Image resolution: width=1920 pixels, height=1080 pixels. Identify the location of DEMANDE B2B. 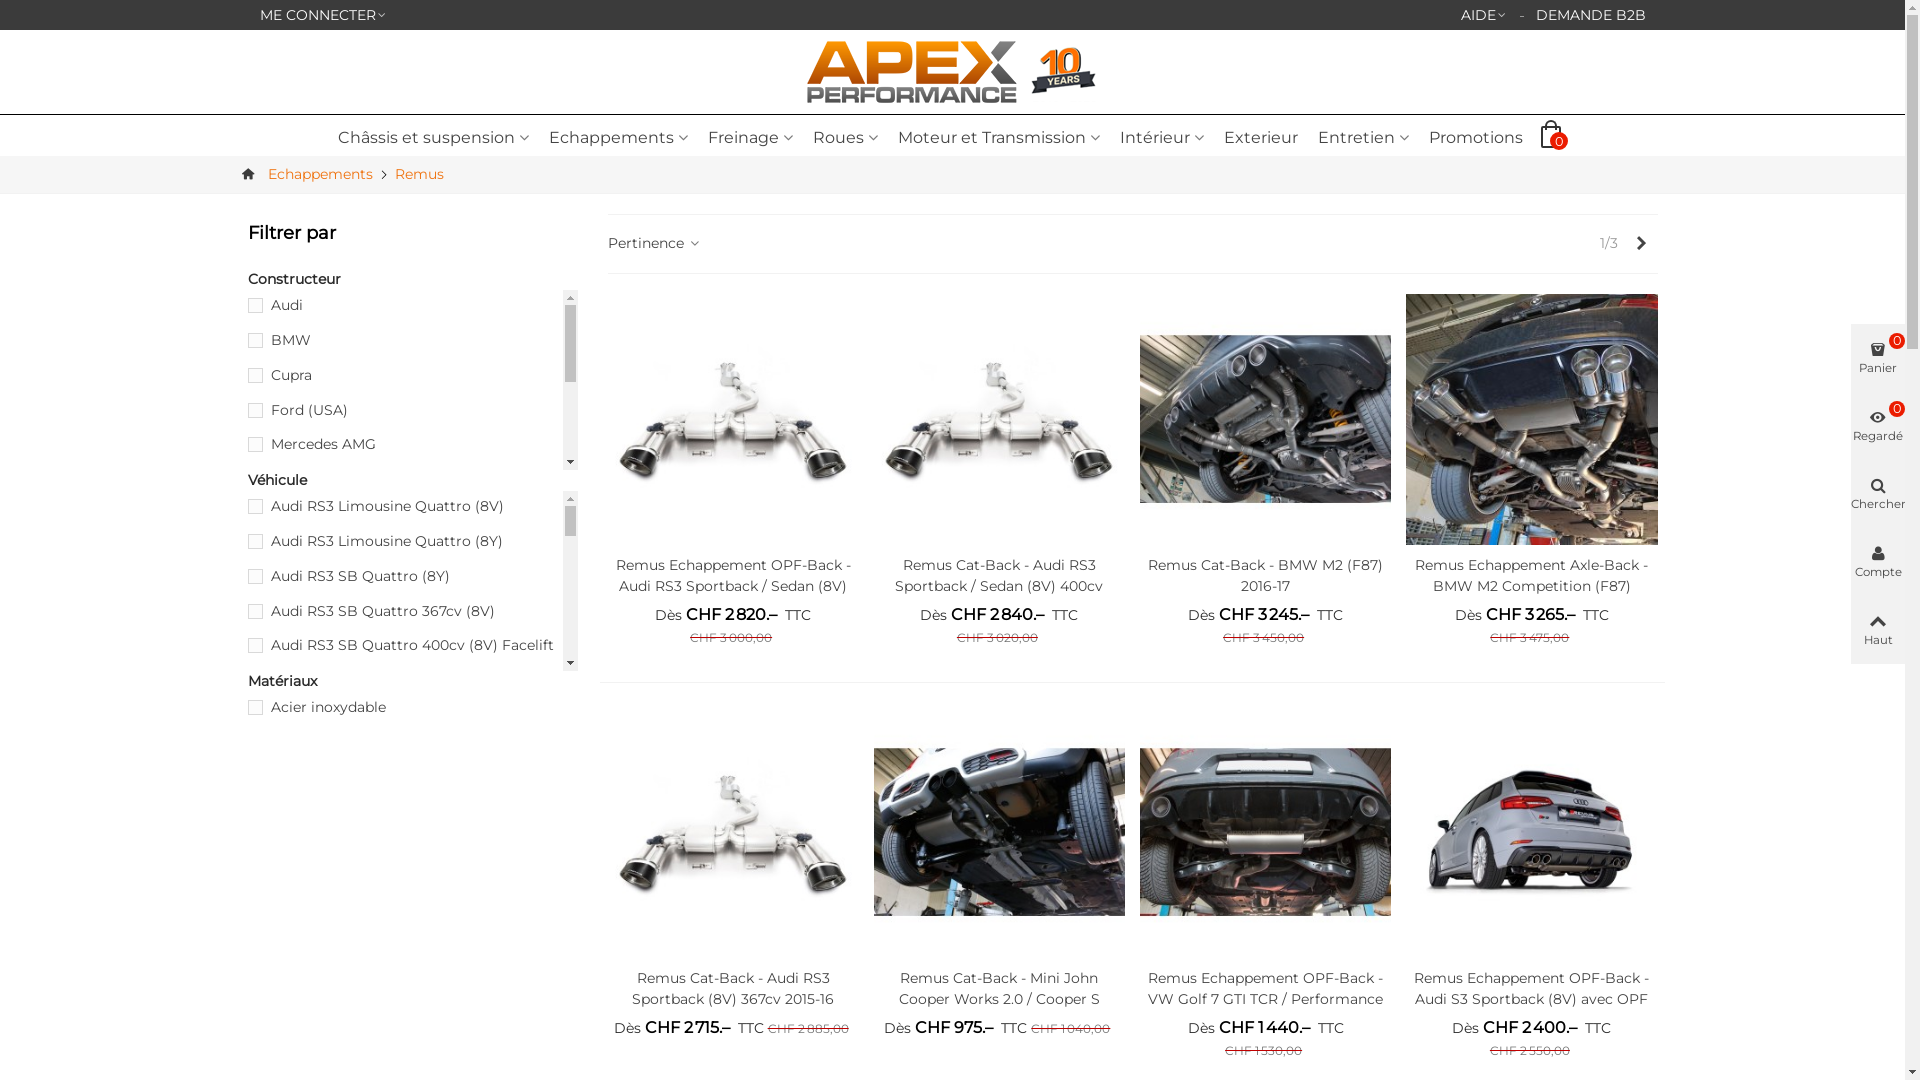
(1591, 15).